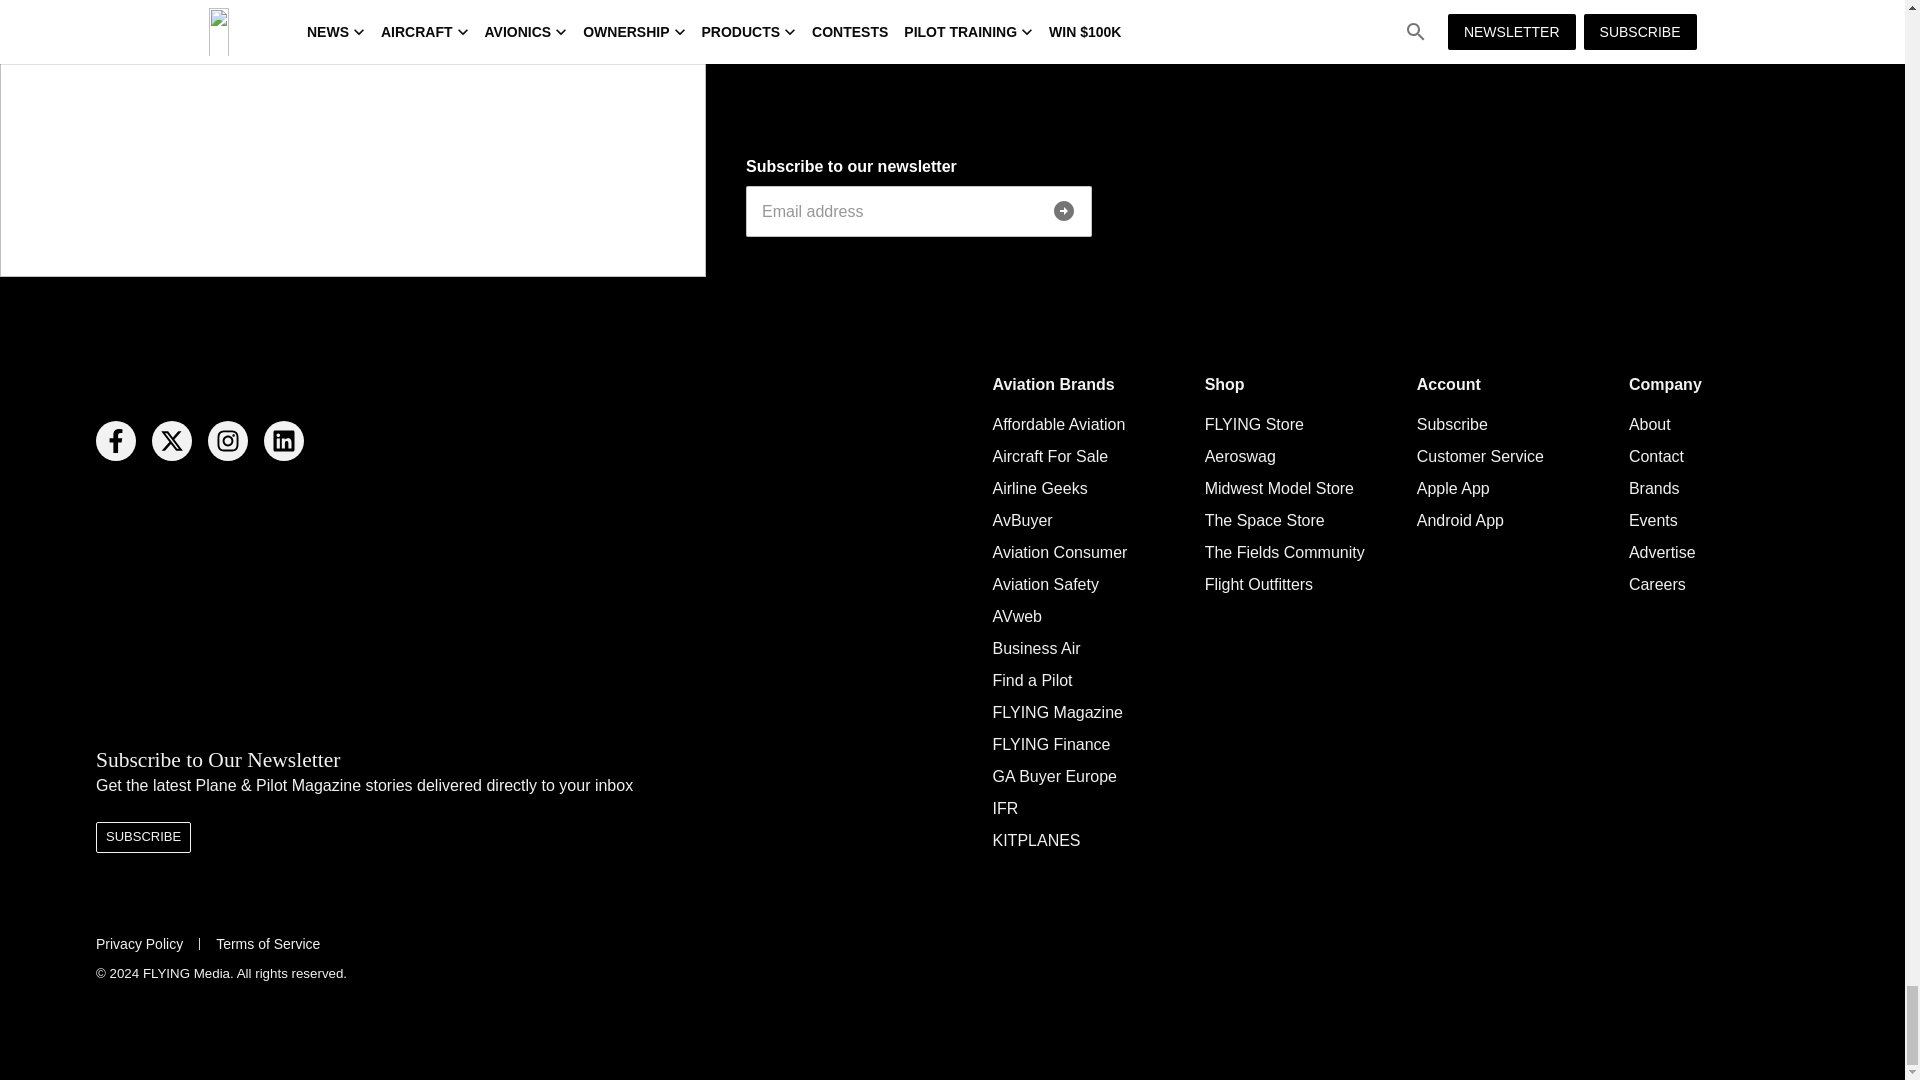 The height and width of the screenshot is (1080, 1920). Describe the element at coordinates (116, 441) in the screenshot. I see `Facebook` at that location.